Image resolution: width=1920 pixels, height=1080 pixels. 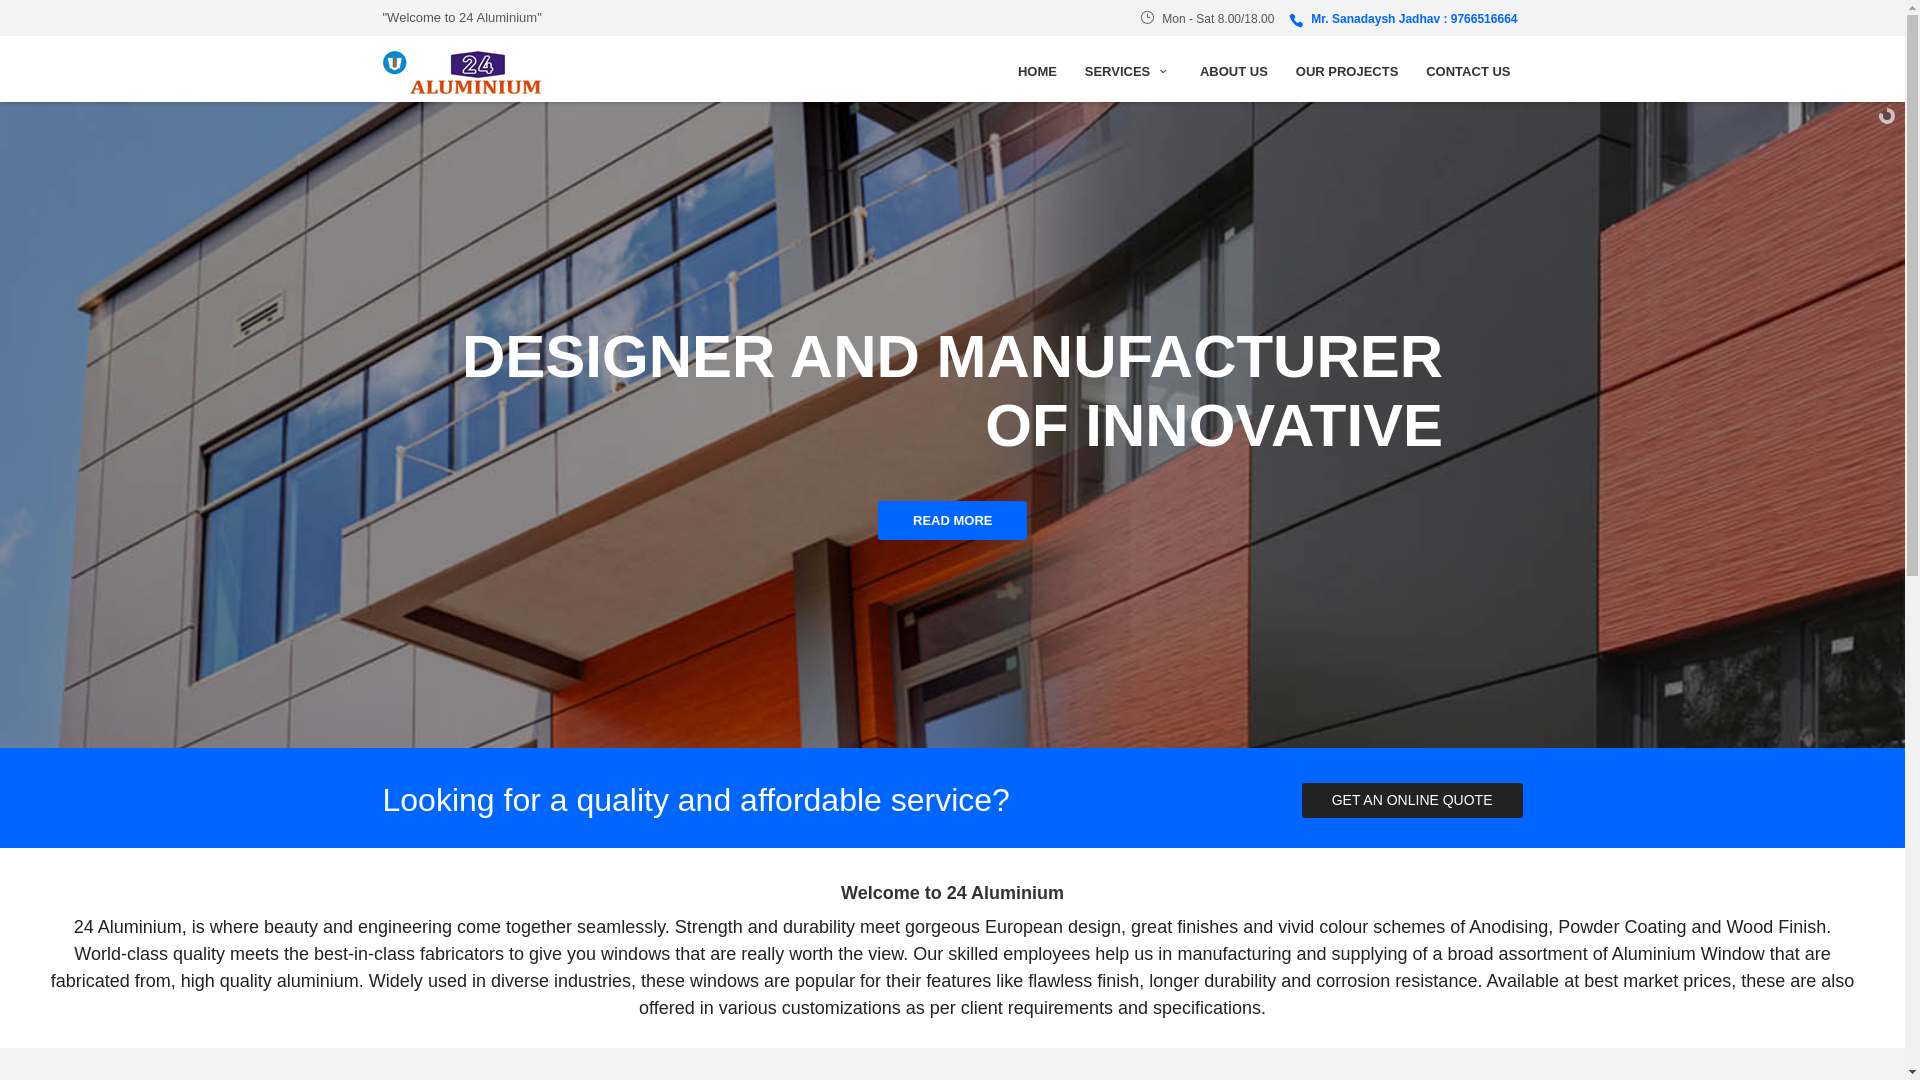 I want to click on Curtain Wall Glazing Services, so click(x=962, y=873).